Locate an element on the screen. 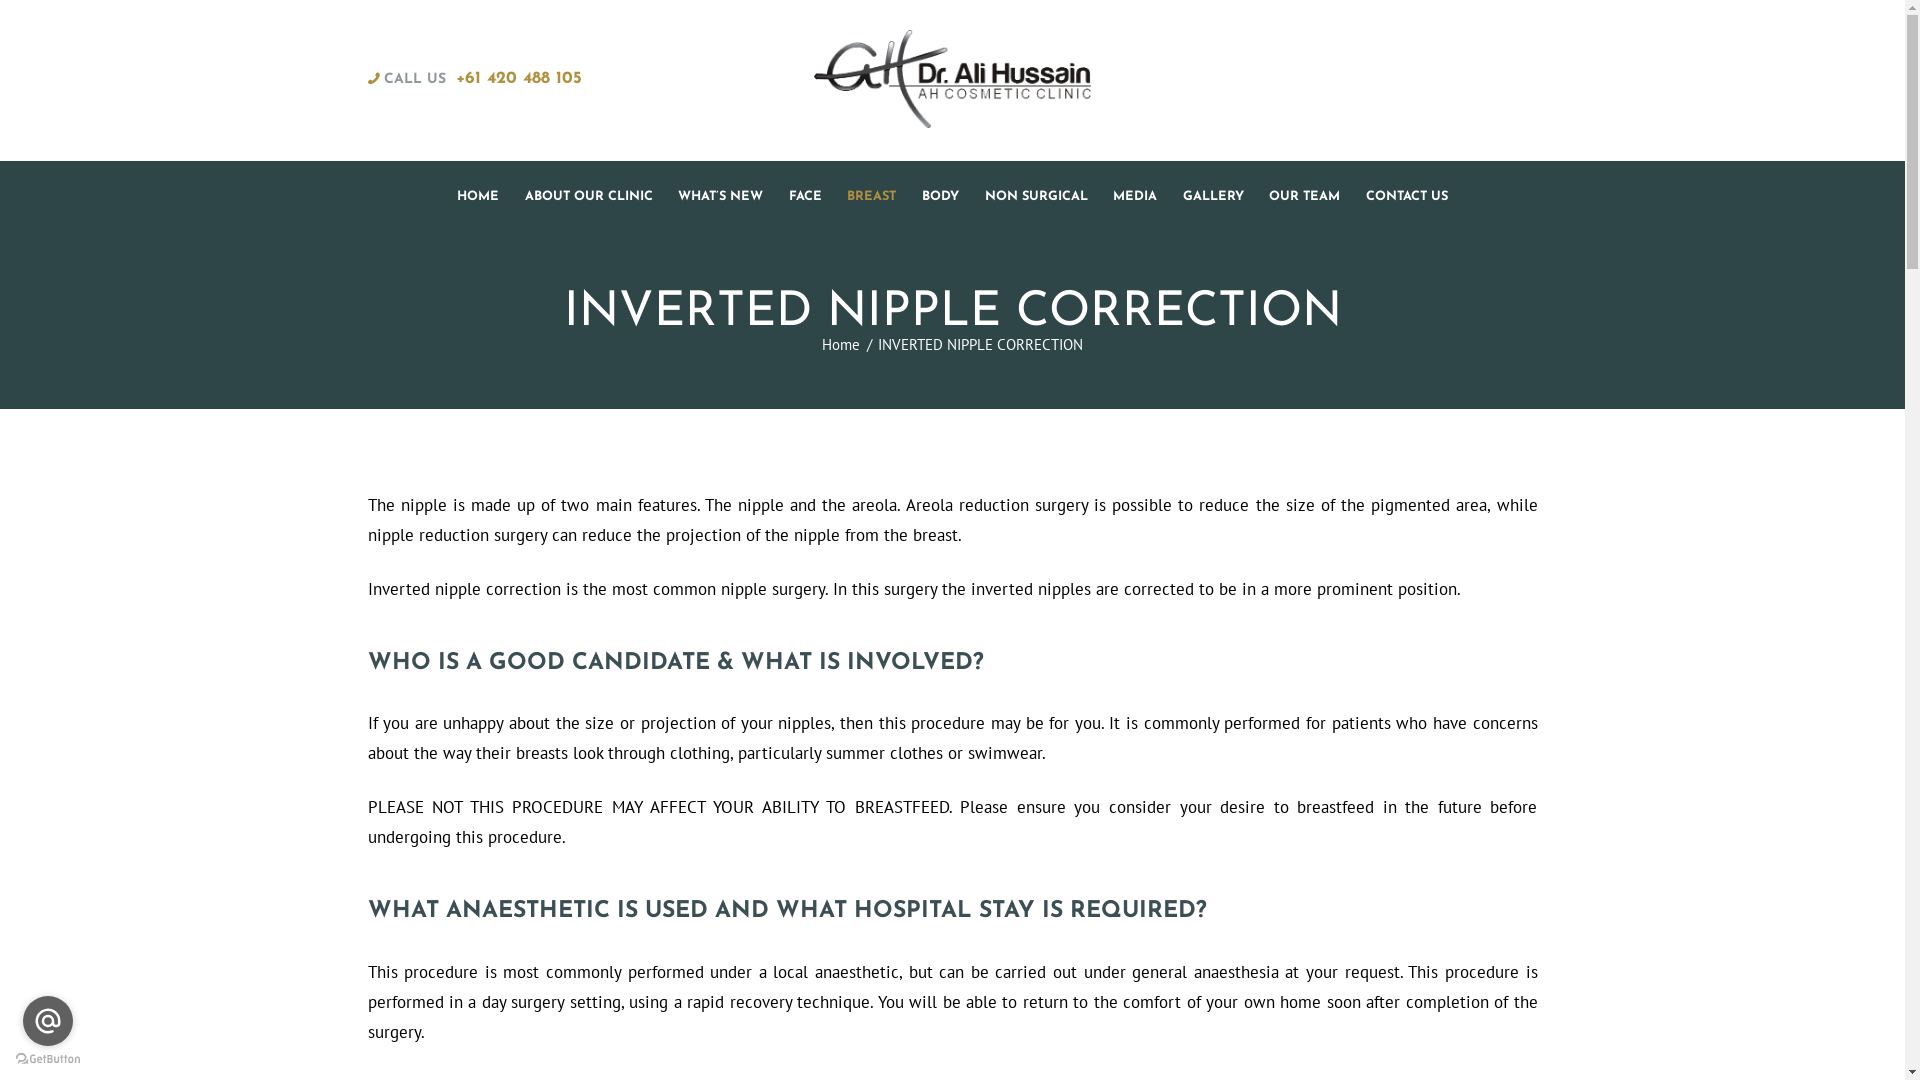 The width and height of the screenshot is (1920, 1080). NON SURGICAL is located at coordinates (1036, 196).